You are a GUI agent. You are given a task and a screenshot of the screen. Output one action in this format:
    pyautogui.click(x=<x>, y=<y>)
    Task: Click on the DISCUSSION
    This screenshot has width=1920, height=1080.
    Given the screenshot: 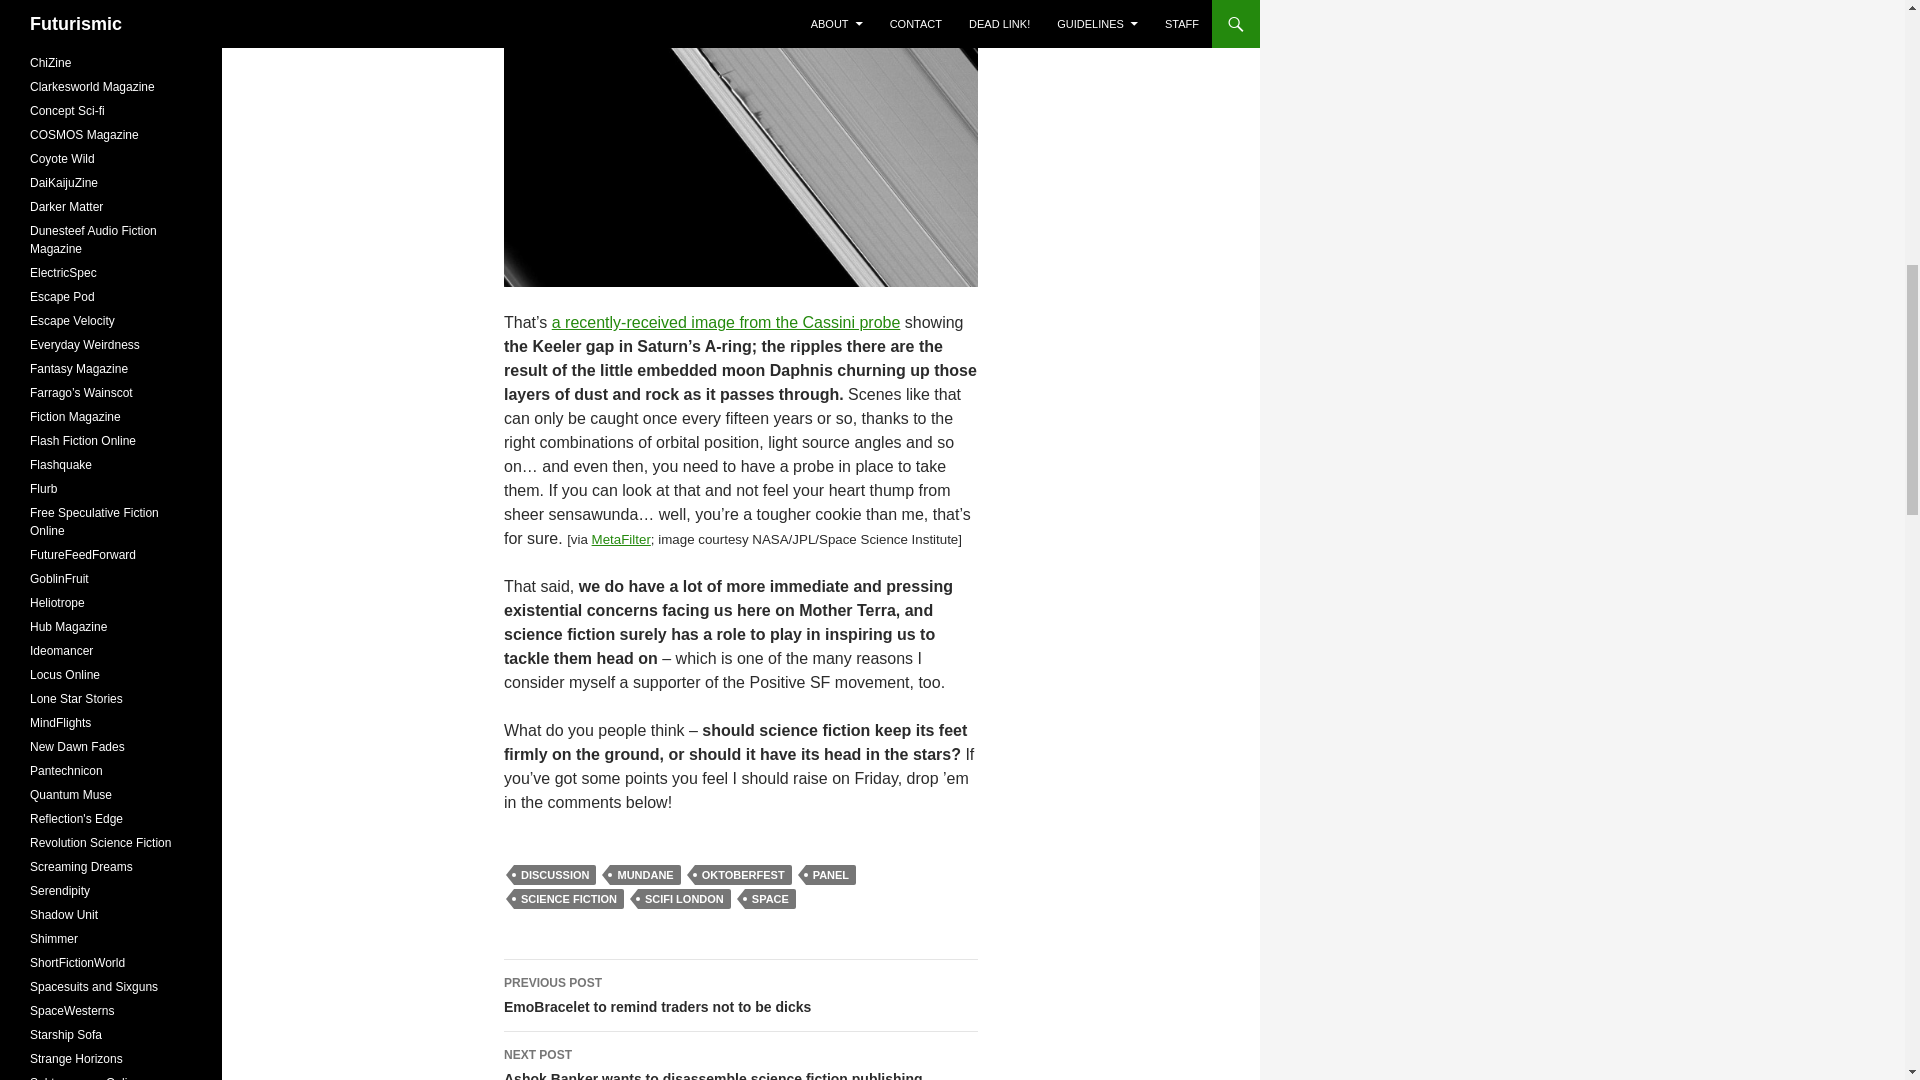 What is the action you would take?
    pyautogui.click(x=770, y=898)
    